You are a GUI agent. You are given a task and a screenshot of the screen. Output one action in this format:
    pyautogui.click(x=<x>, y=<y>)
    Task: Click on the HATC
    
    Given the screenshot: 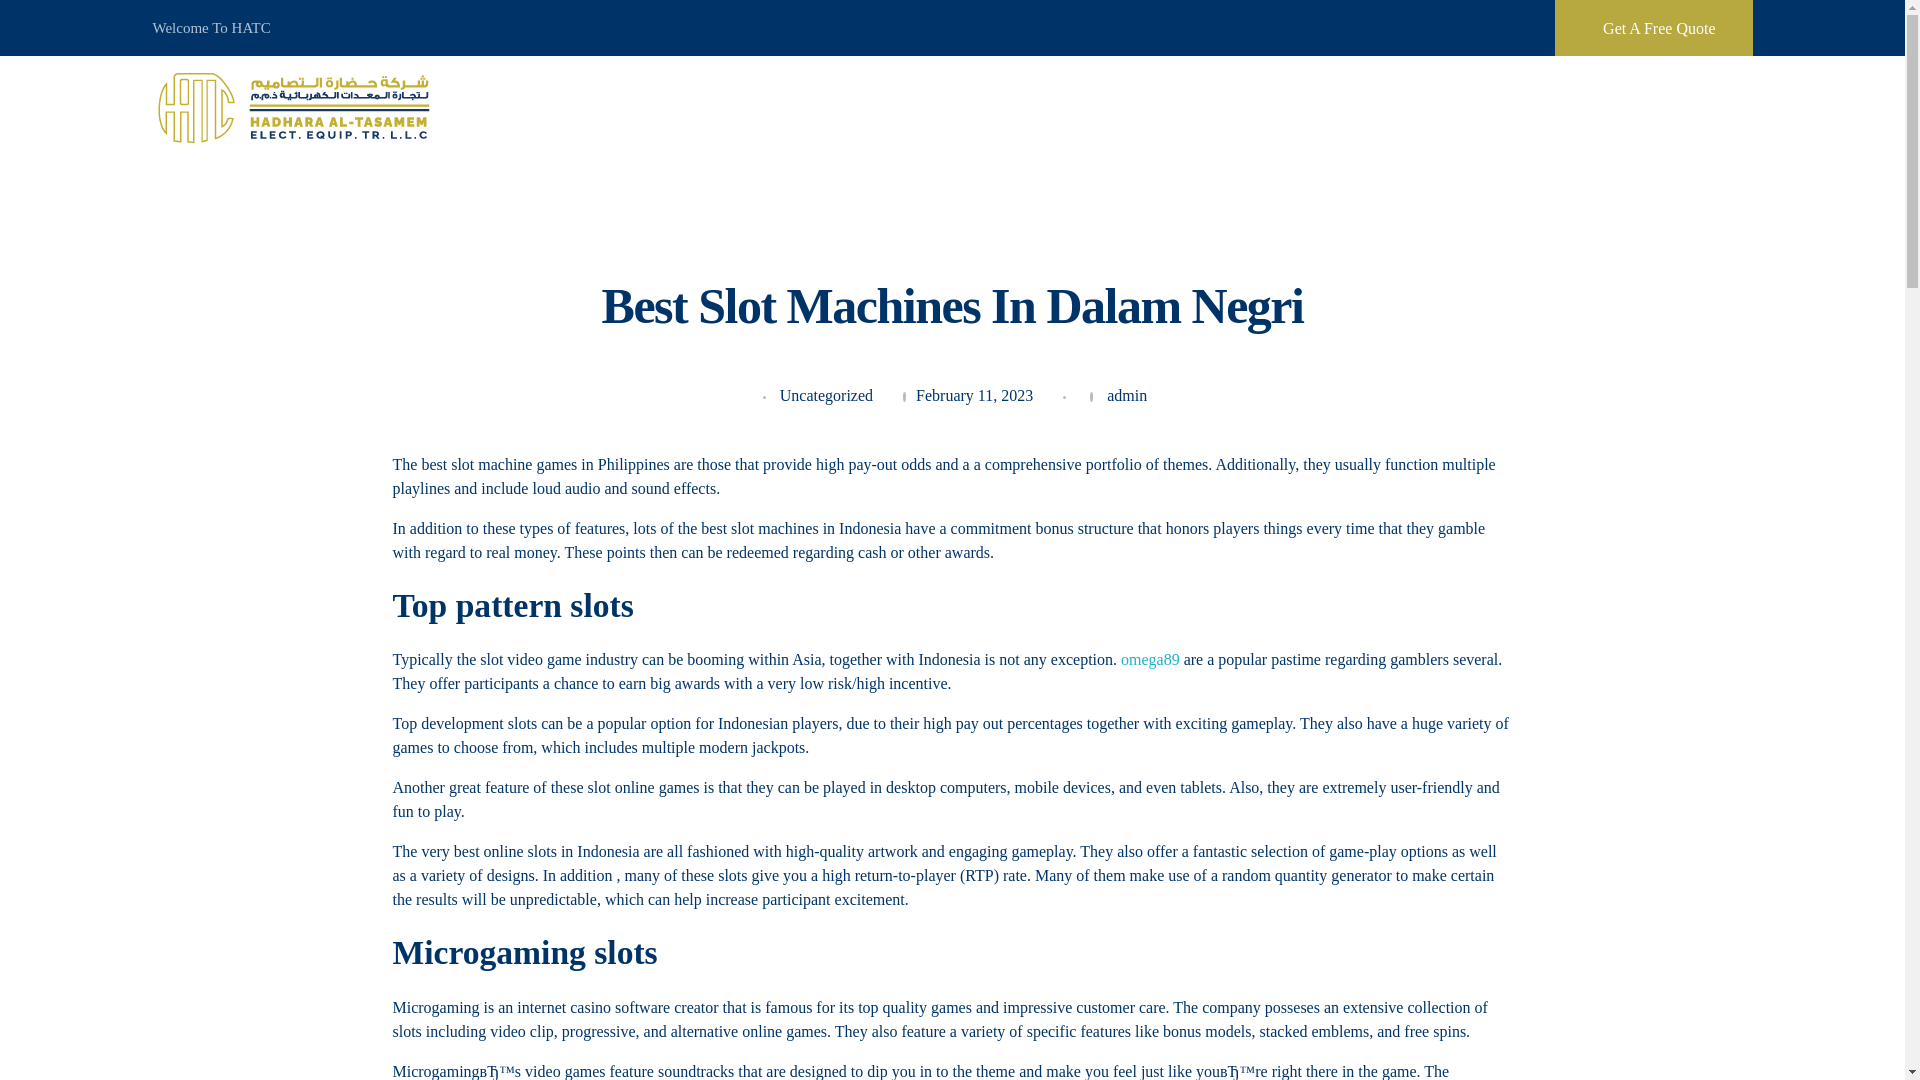 What is the action you would take?
    pyautogui.click(x=188, y=160)
    